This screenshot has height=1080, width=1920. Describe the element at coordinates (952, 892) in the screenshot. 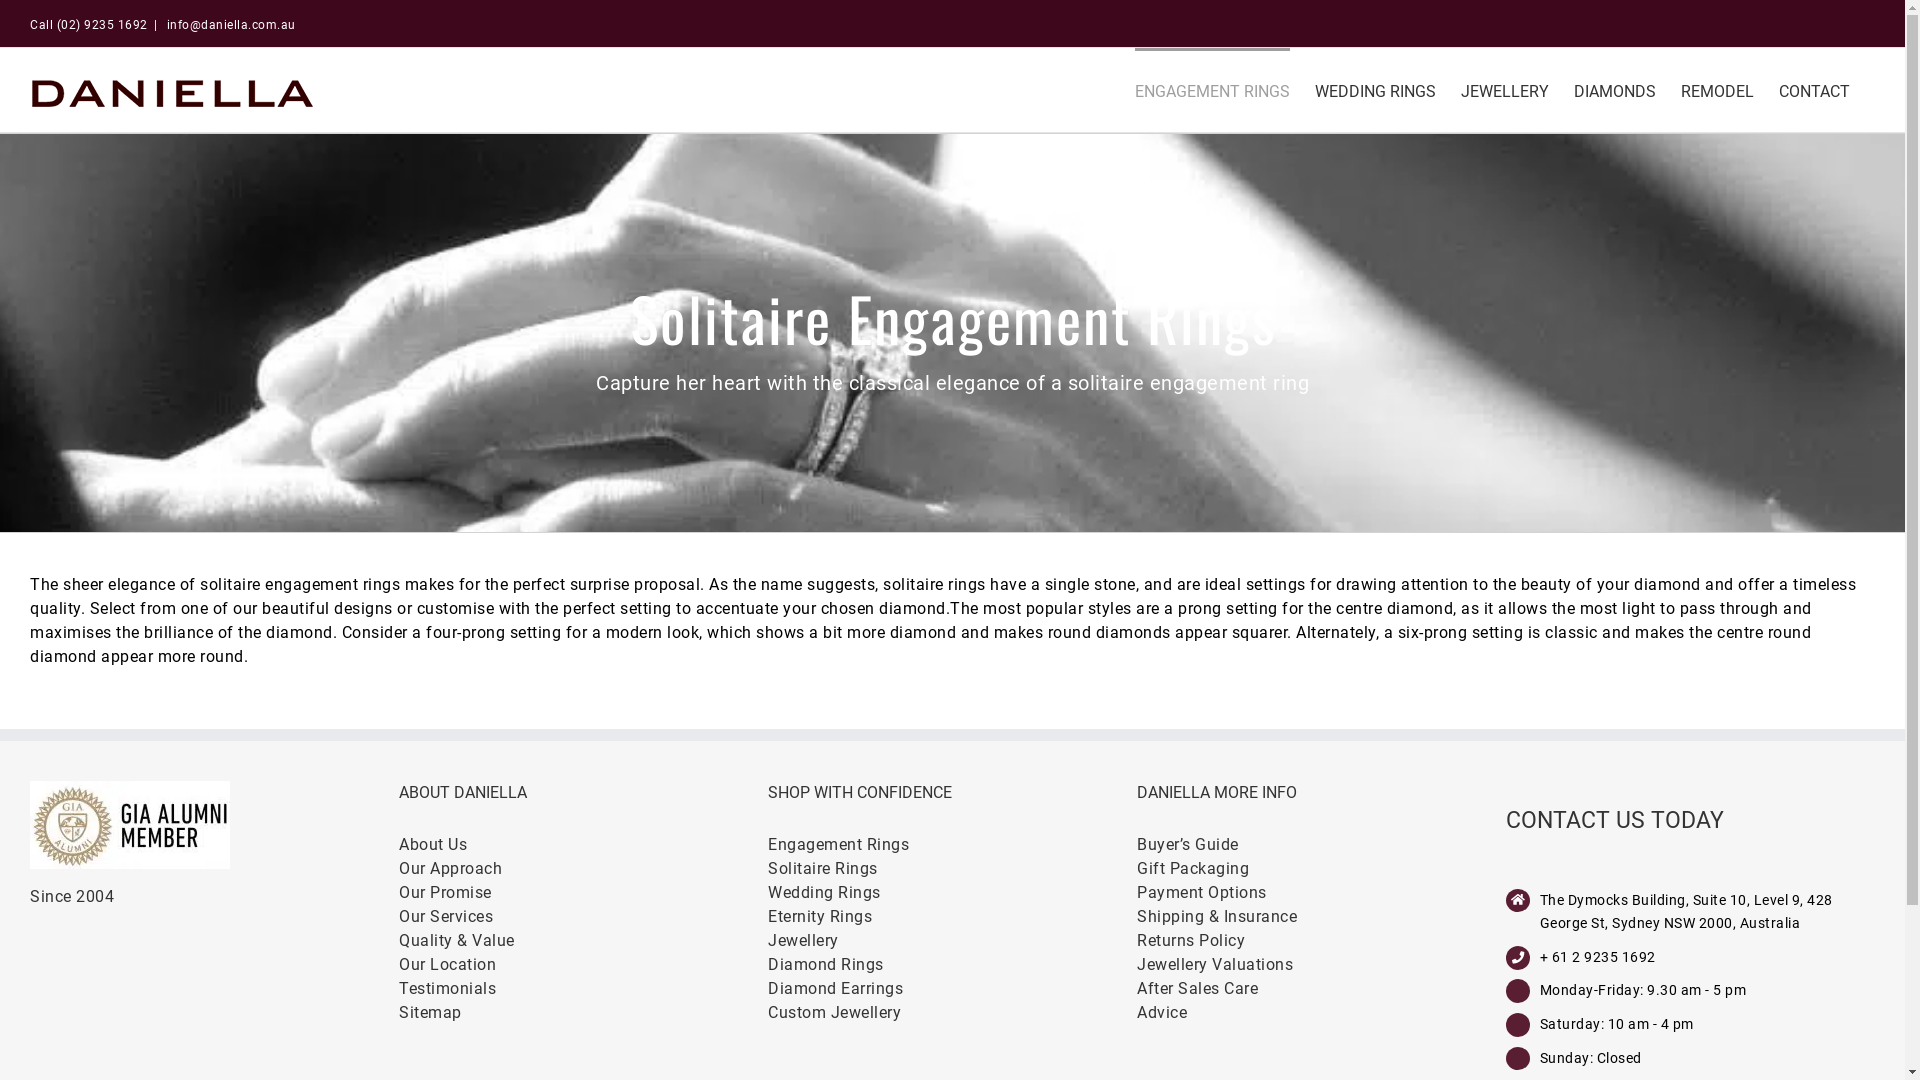

I see `Wedding Rings` at that location.